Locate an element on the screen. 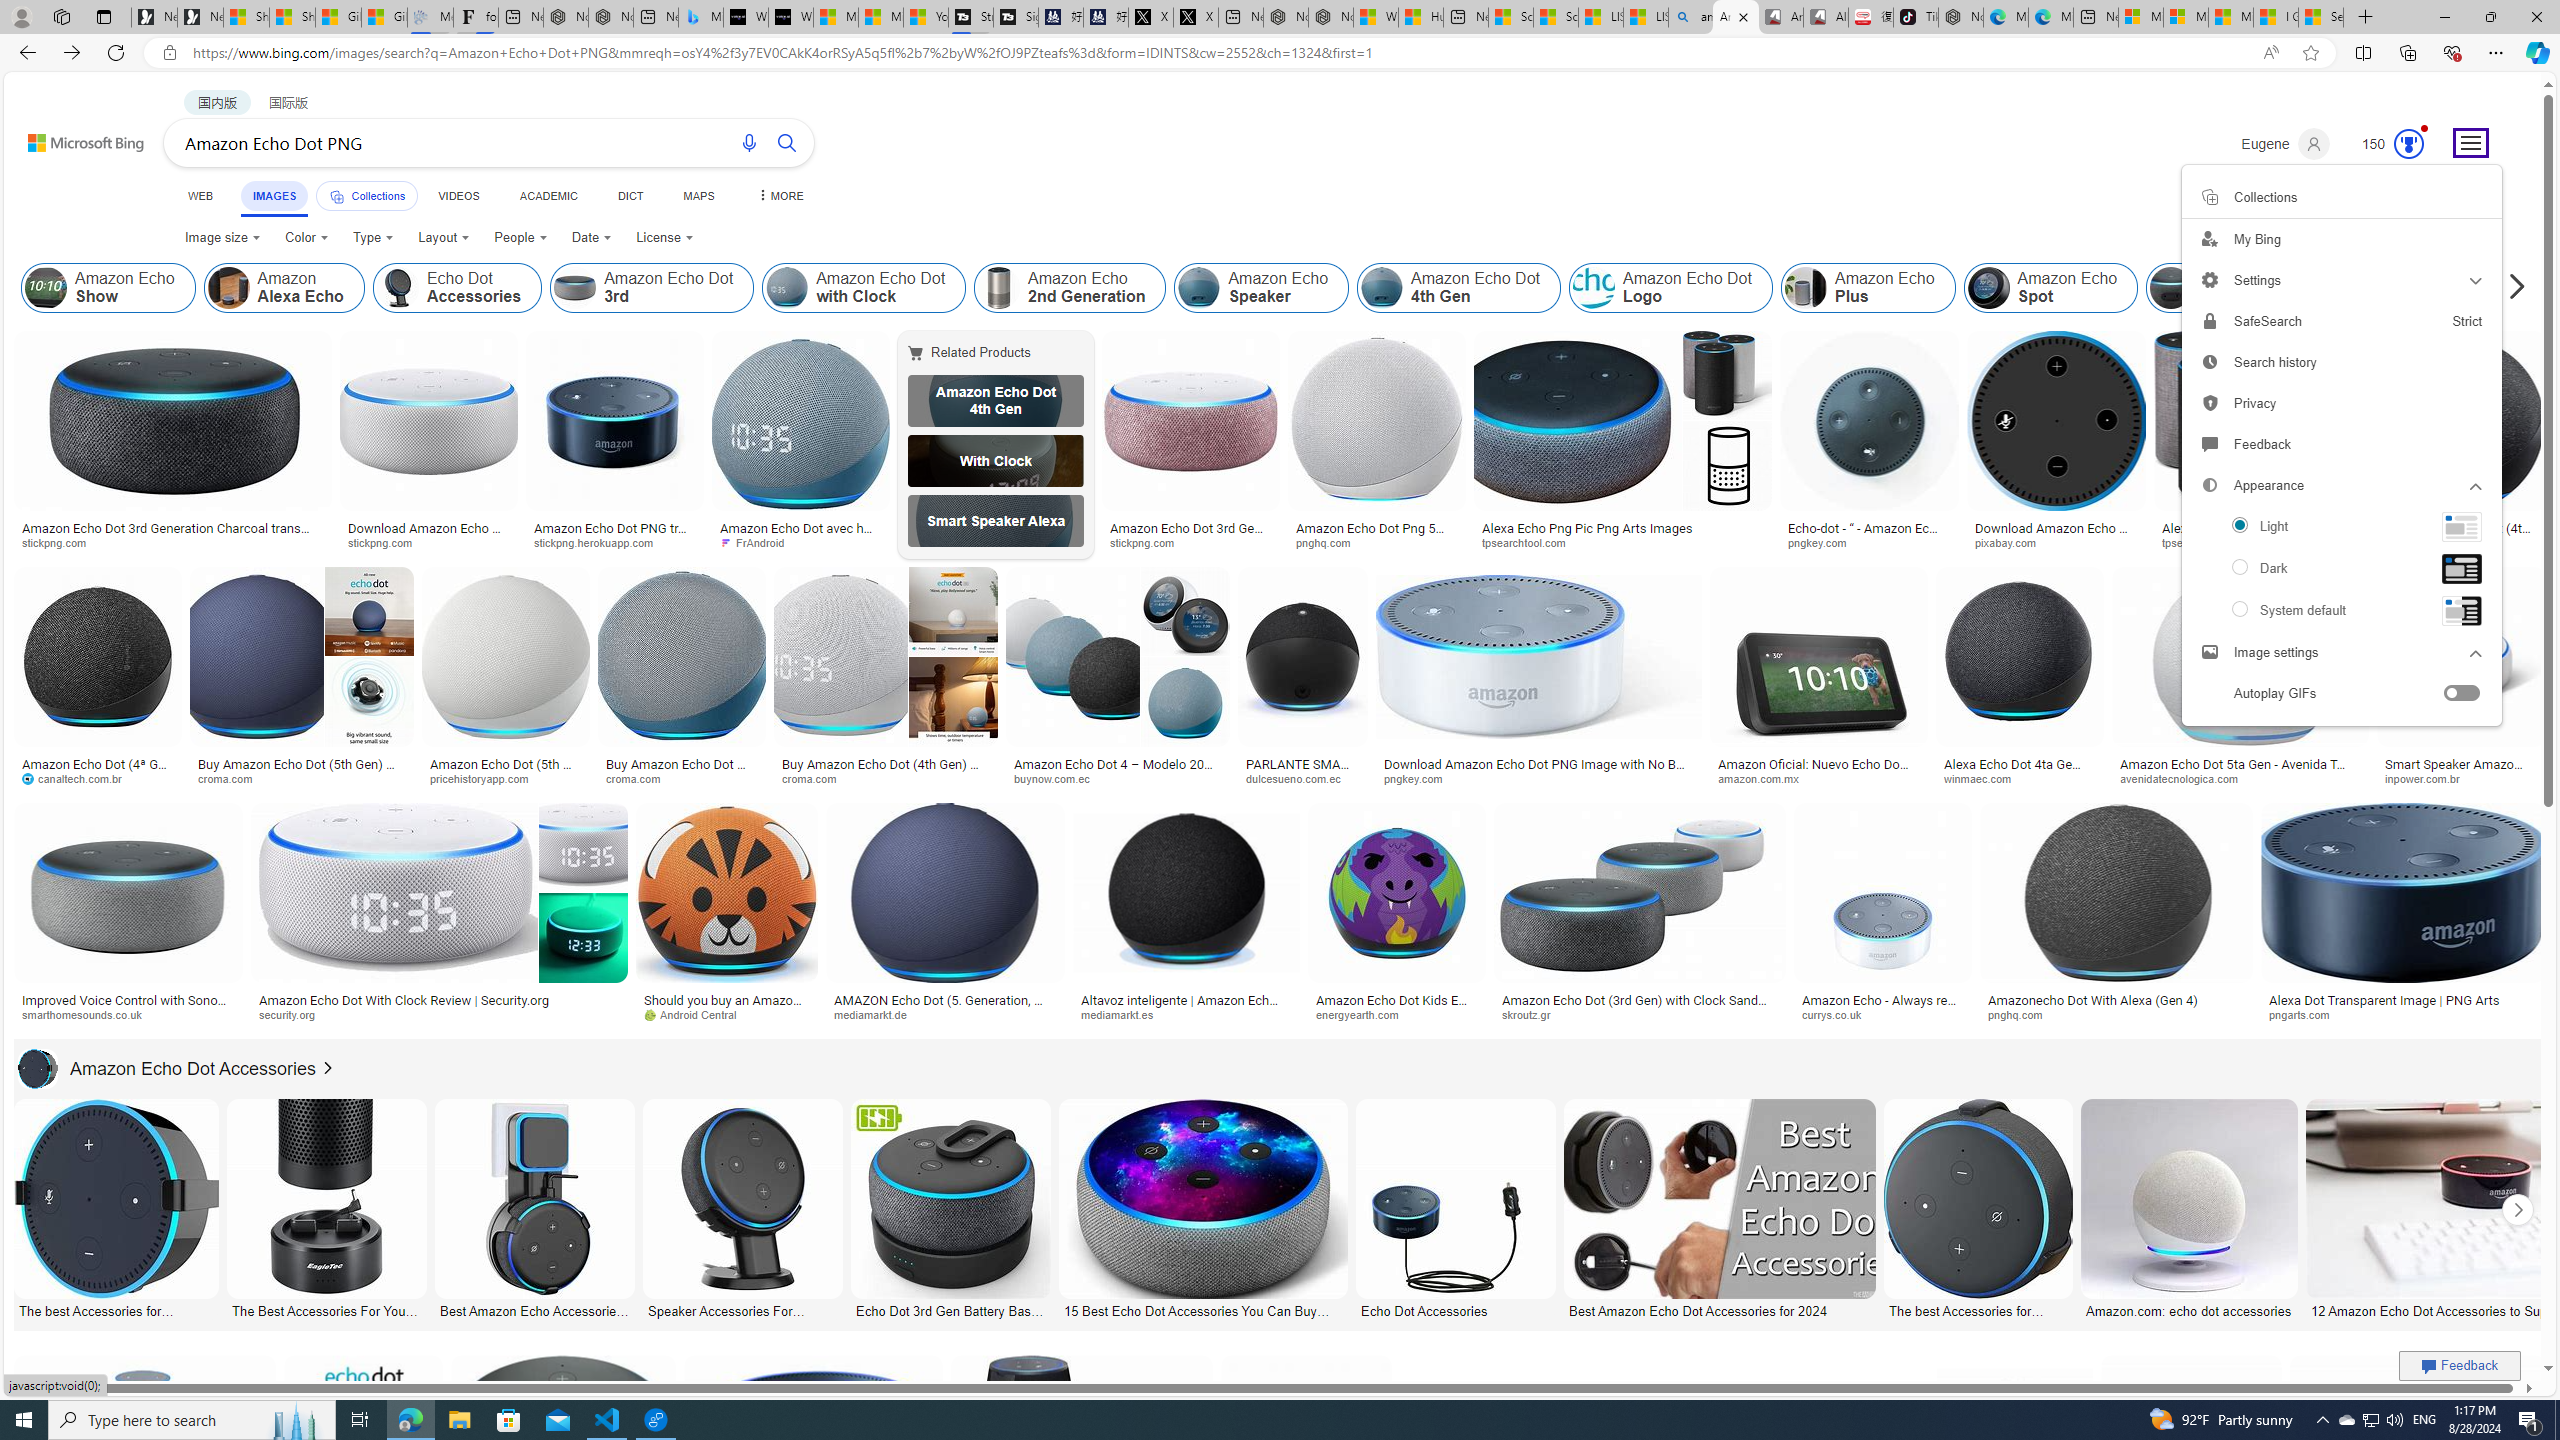  MAPS is located at coordinates (698, 196).